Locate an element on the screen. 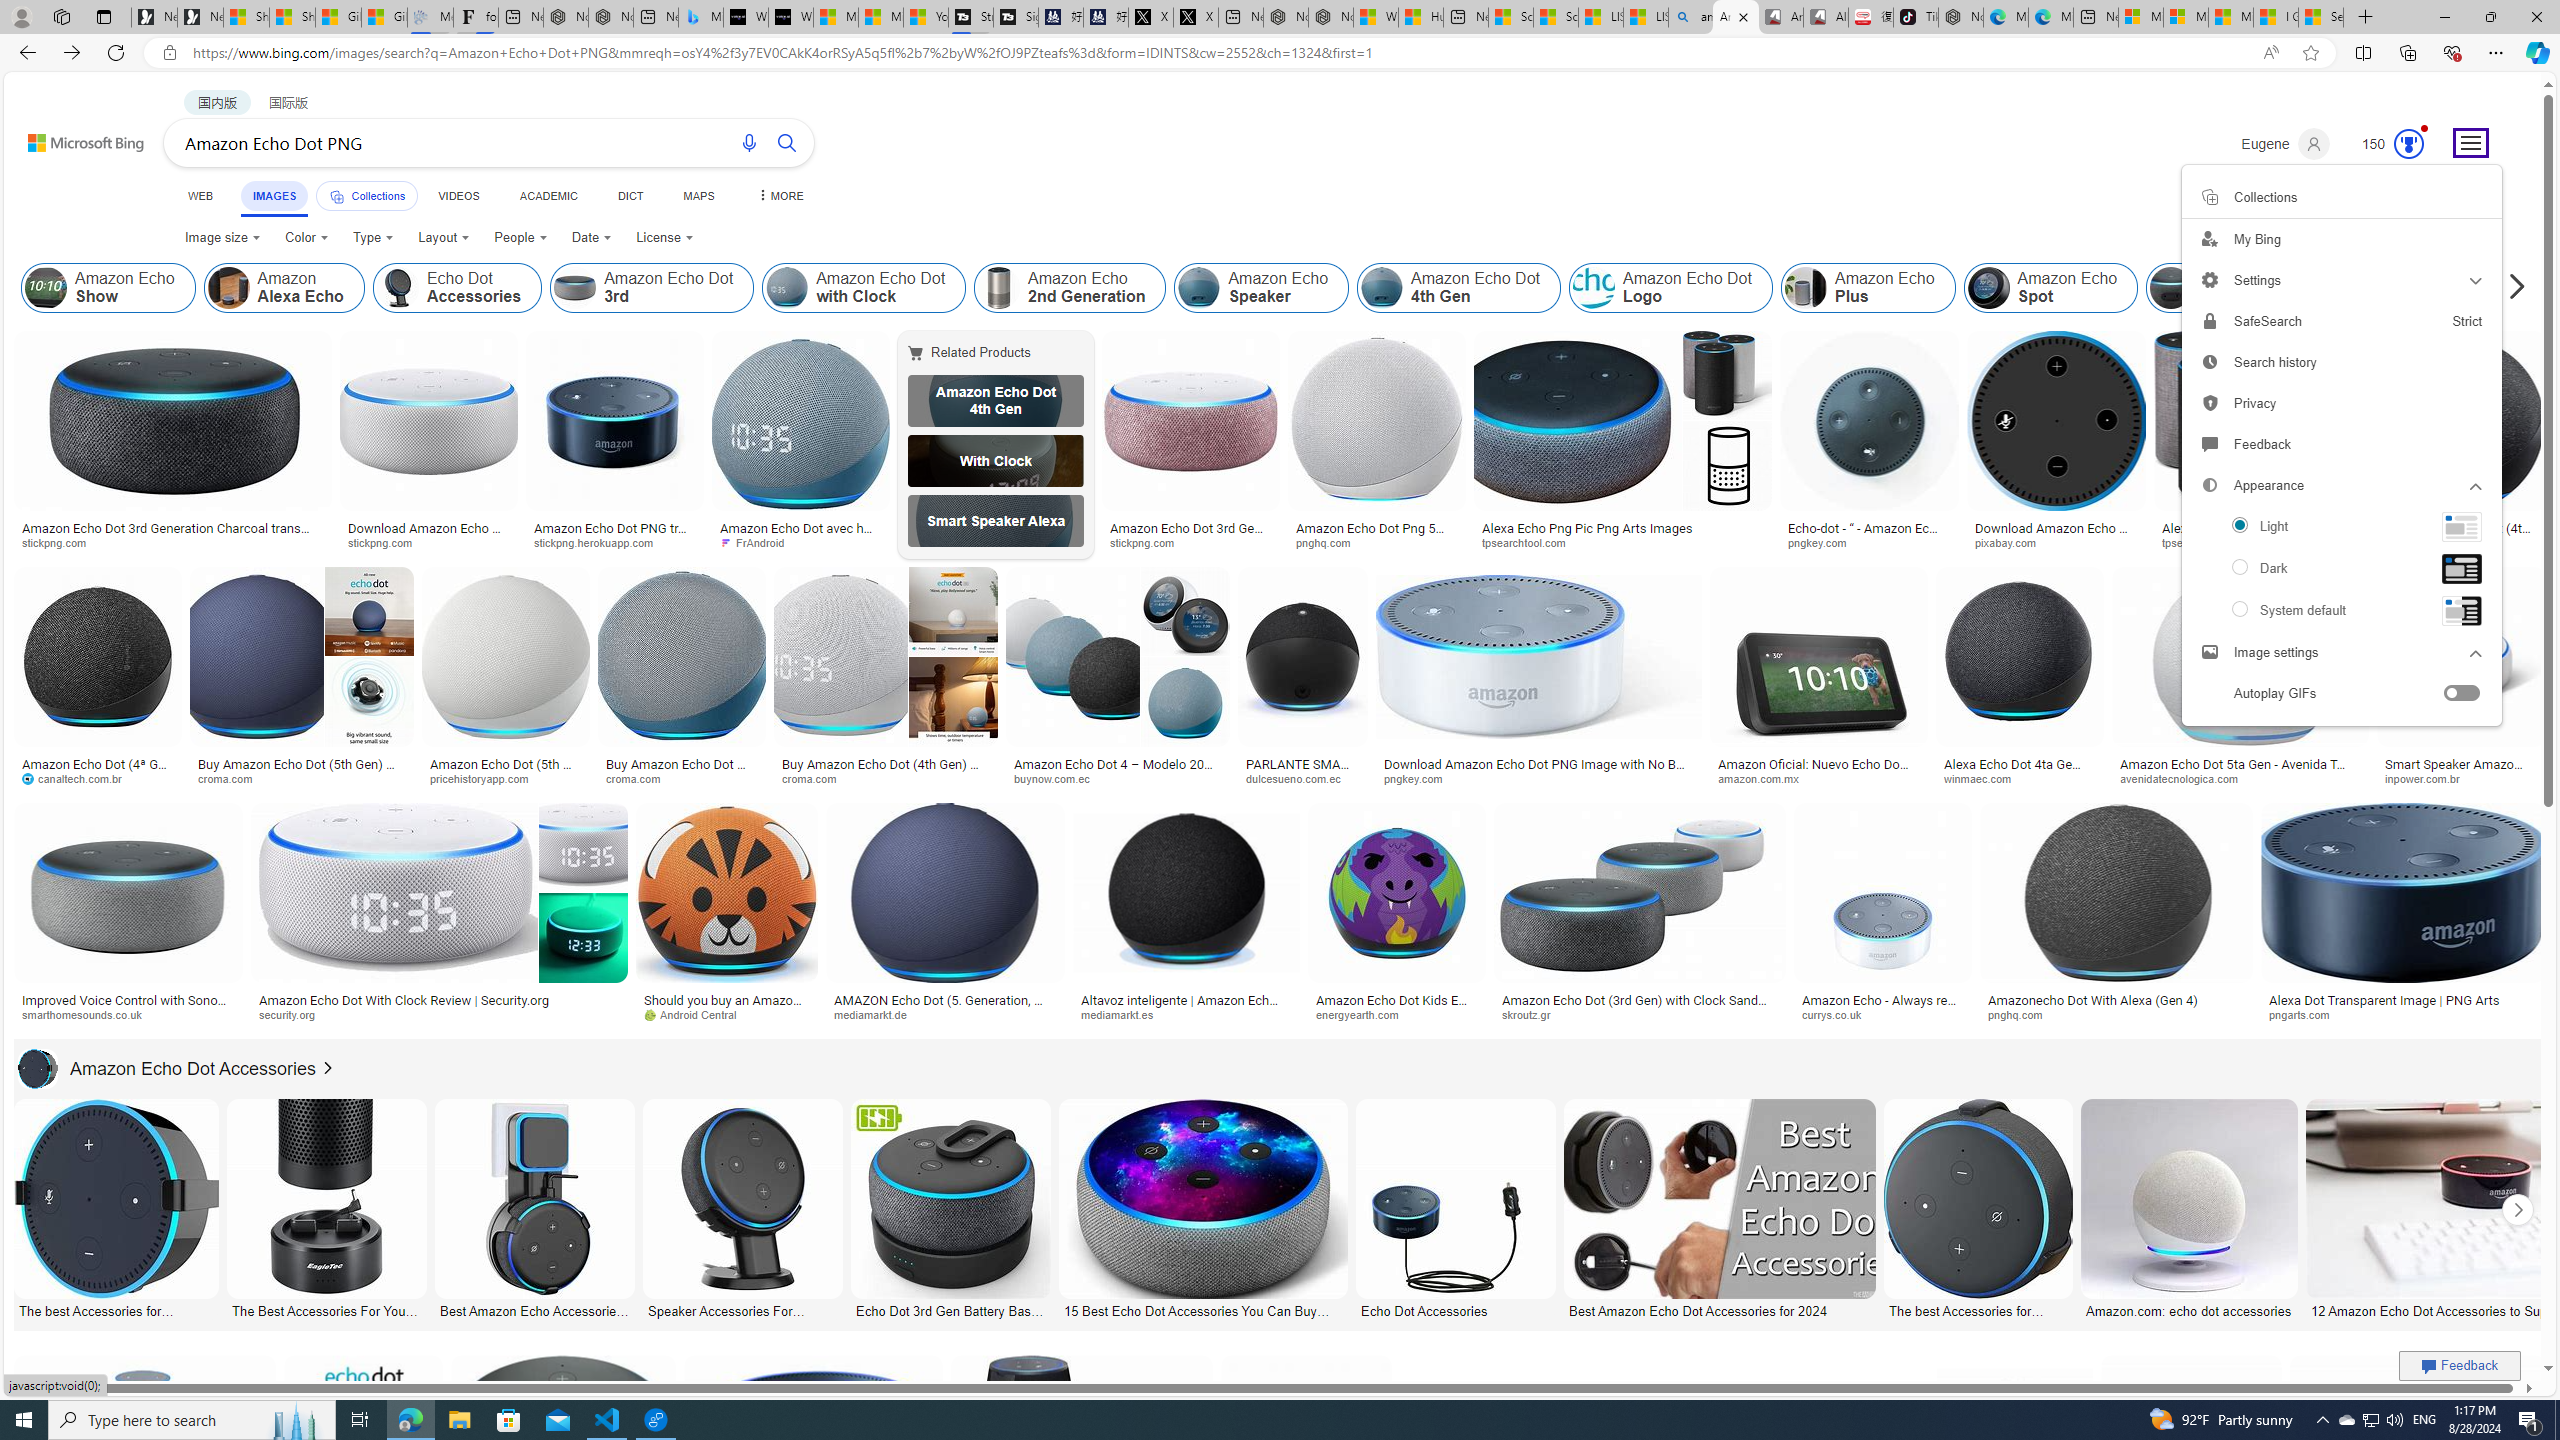  MAPS is located at coordinates (698, 196).